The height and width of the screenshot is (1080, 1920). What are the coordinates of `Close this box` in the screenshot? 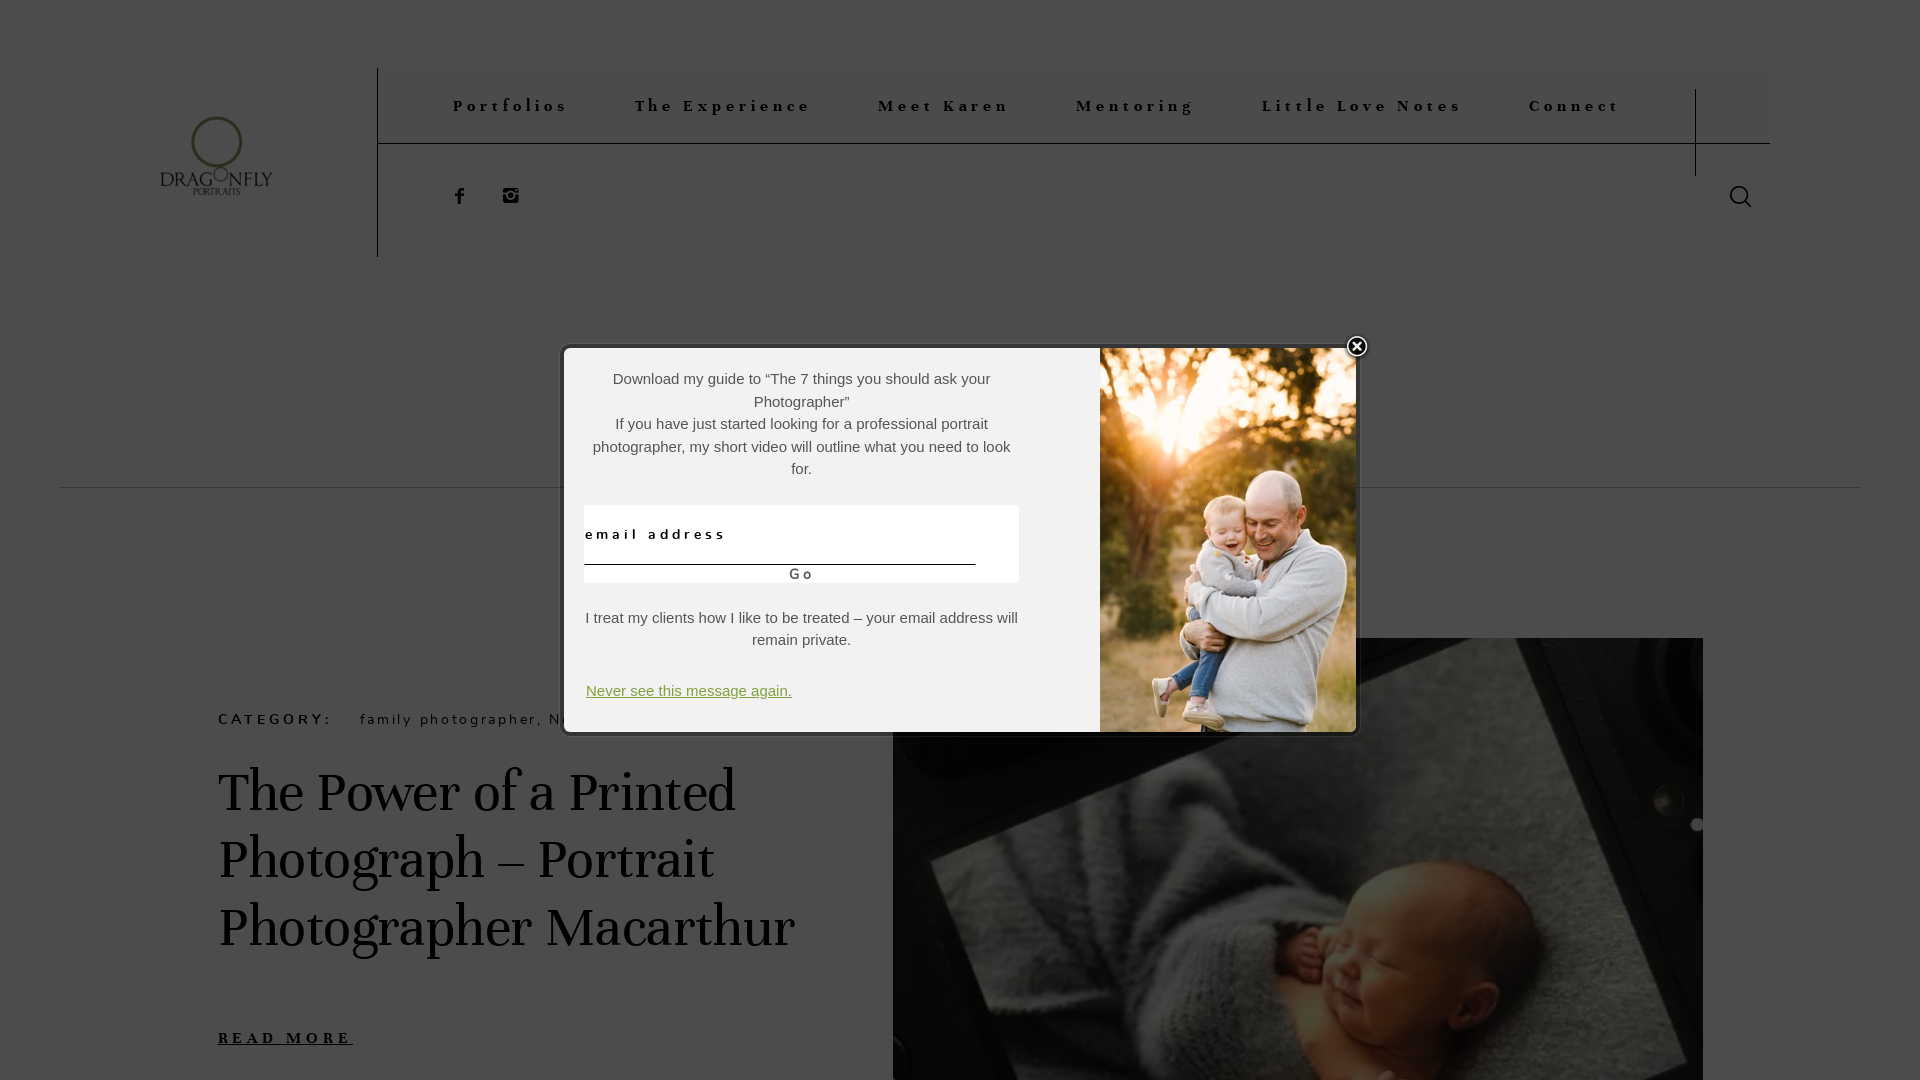 It's located at (1357, 347).